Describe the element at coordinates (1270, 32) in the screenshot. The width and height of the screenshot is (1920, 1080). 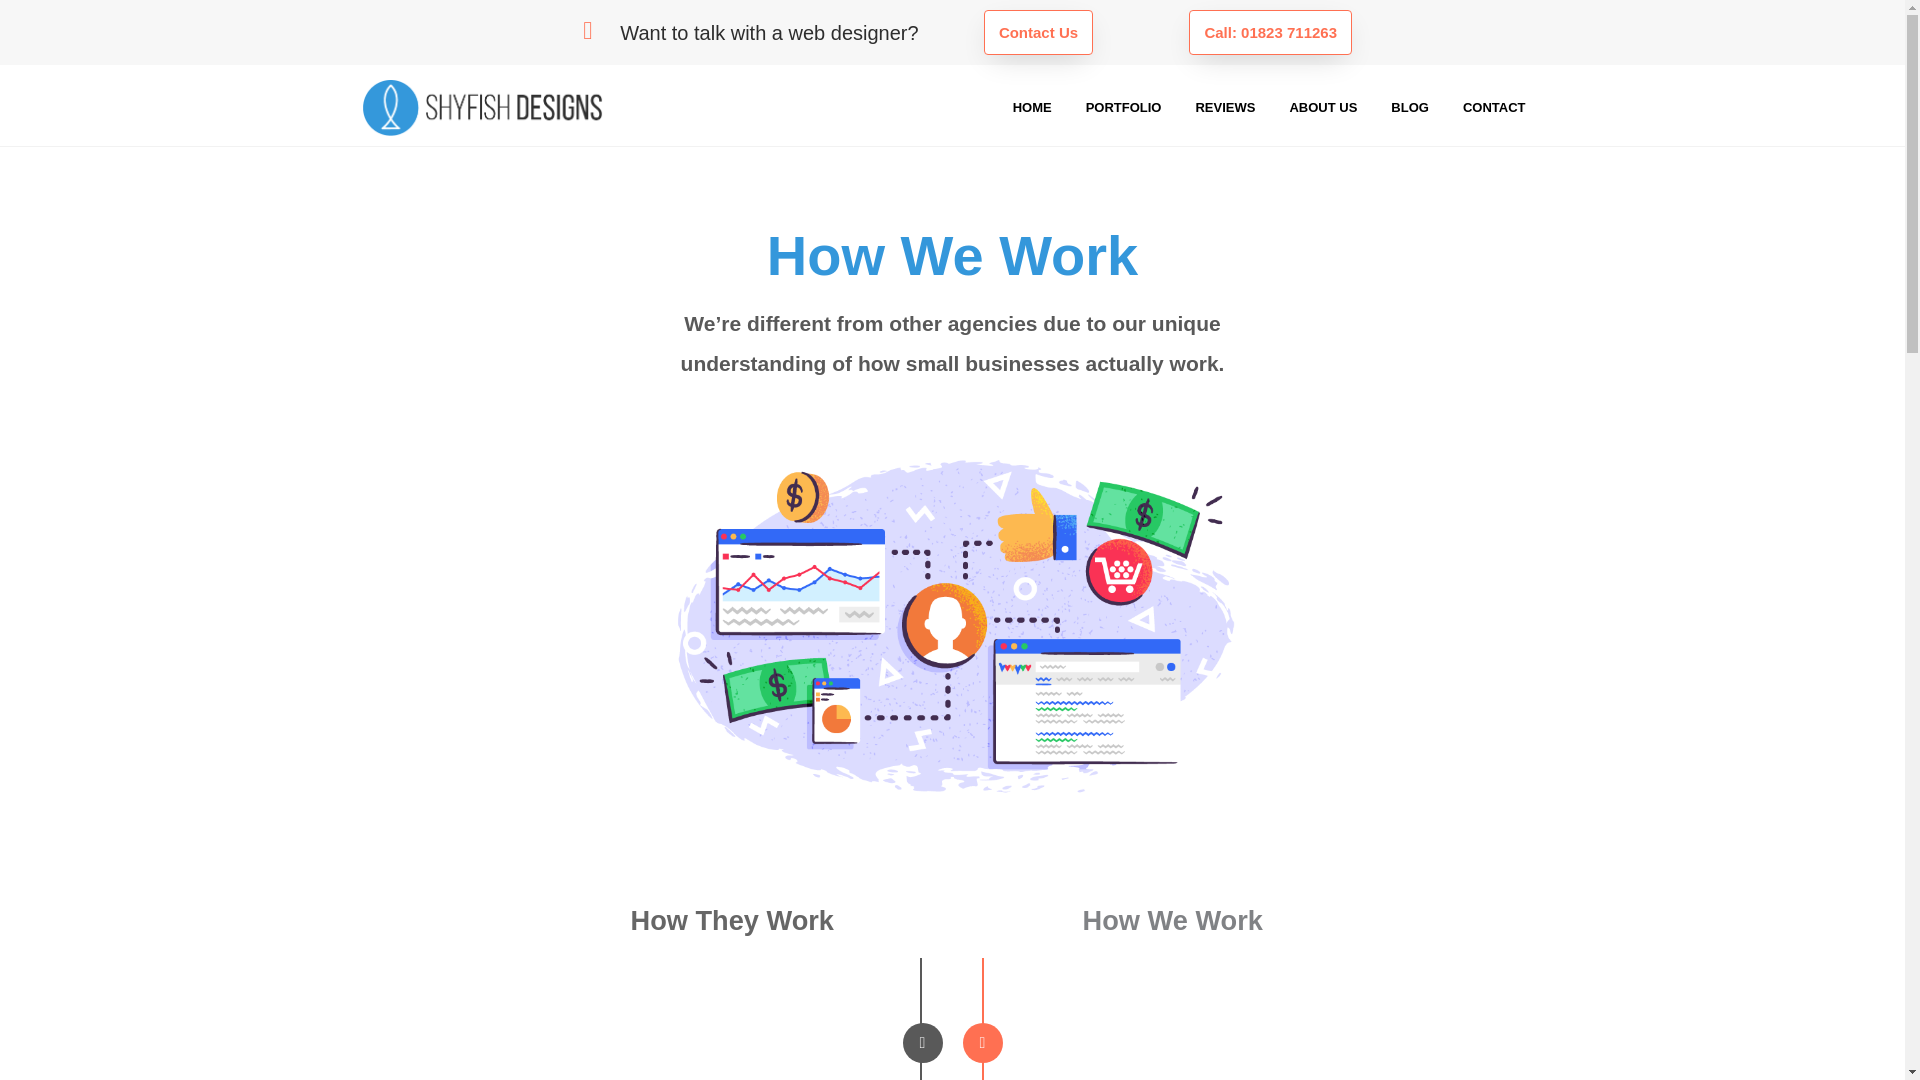
I see `Call: 01823 711263` at that location.